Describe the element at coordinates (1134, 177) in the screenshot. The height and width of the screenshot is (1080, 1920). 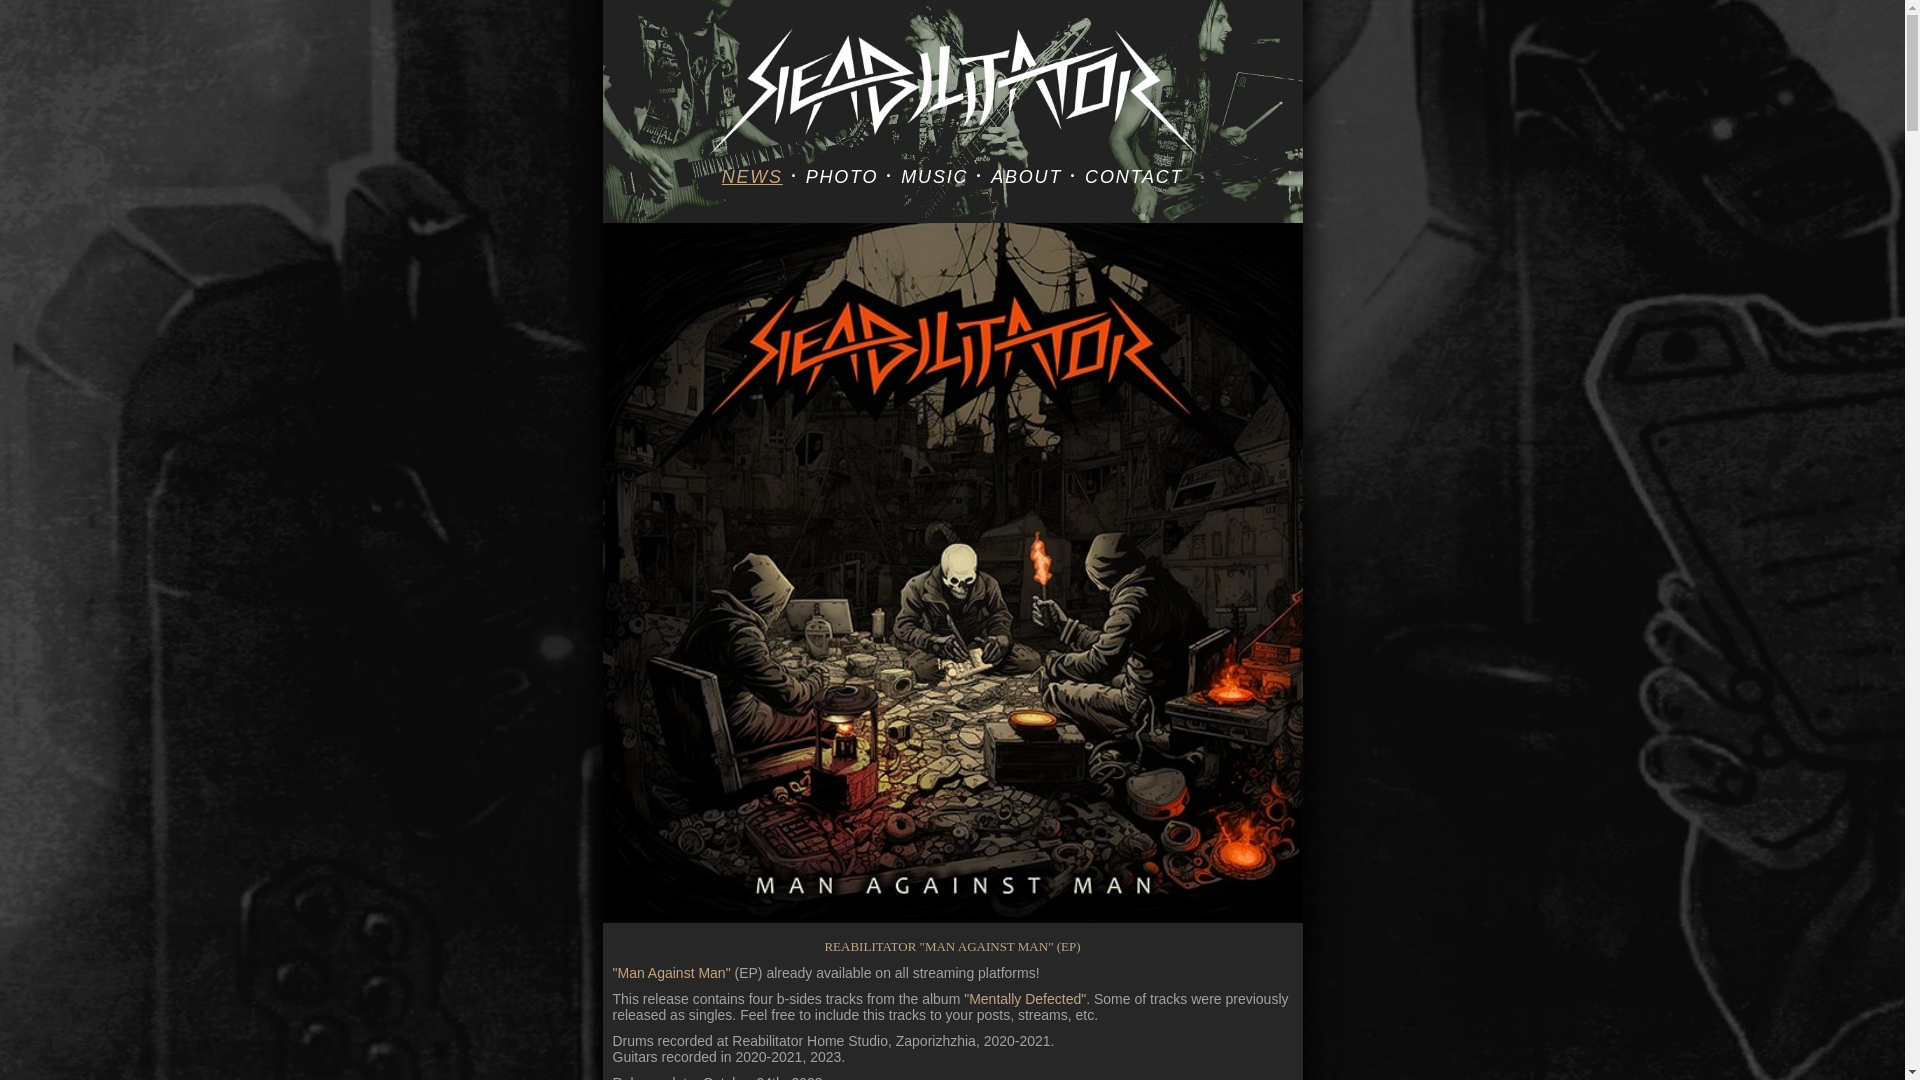
I see `CONTACT` at that location.